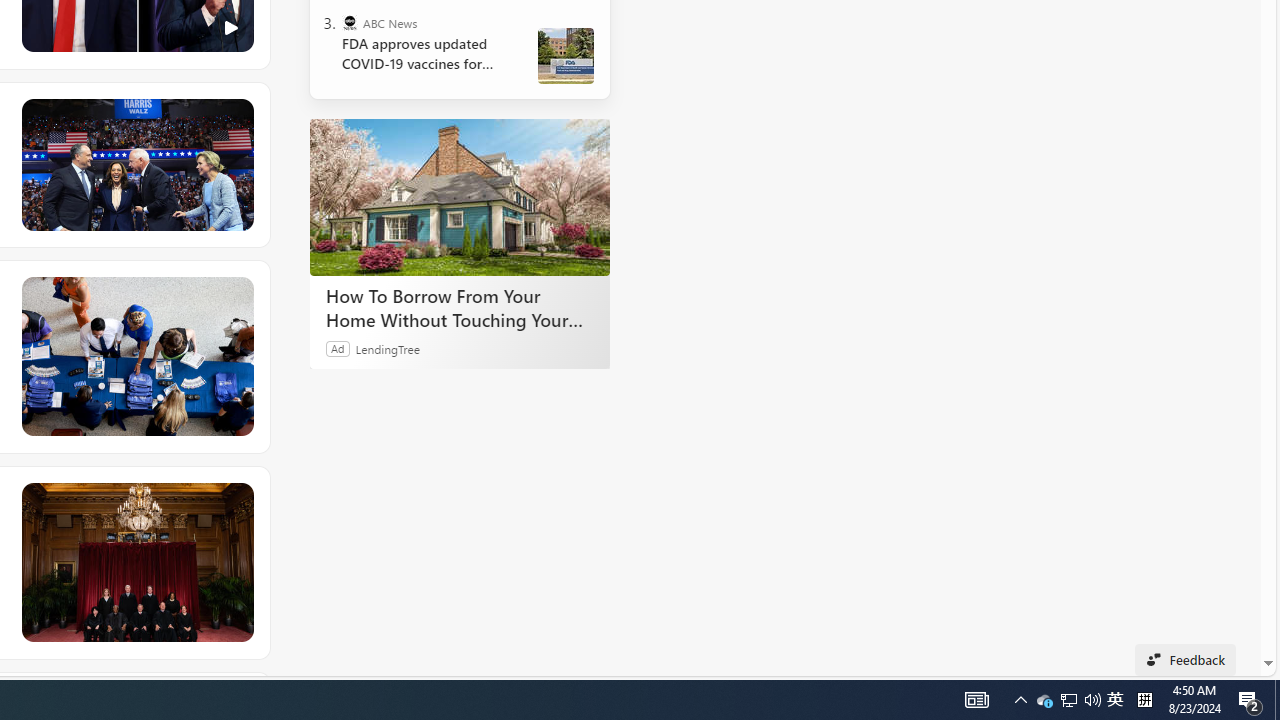 This screenshot has width=1280, height=720. What do you see at coordinates (460, 196) in the screenshot?
I see `How To Borrow From Your Home Without Touching Your Mortgage` at bounding box center [460, 196].